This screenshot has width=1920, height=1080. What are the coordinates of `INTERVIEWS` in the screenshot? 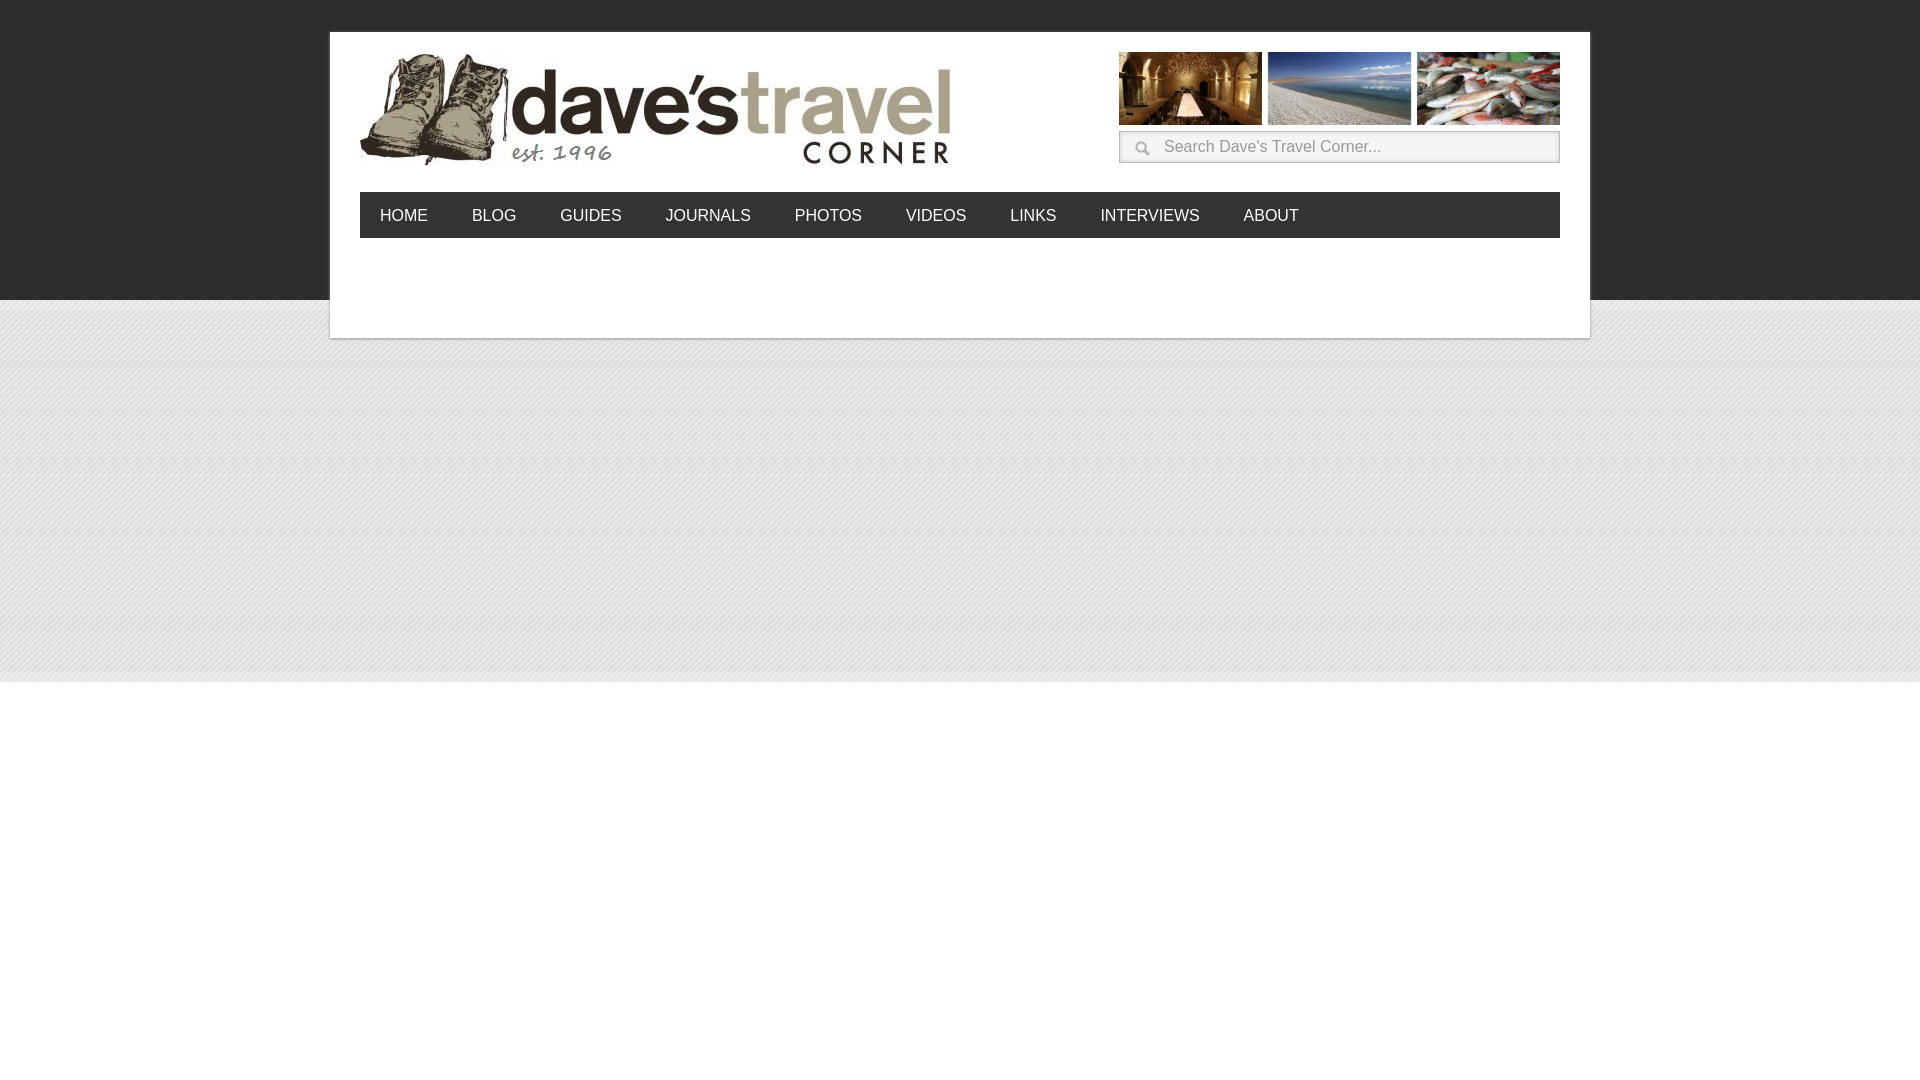 It's located at (1149, 214).